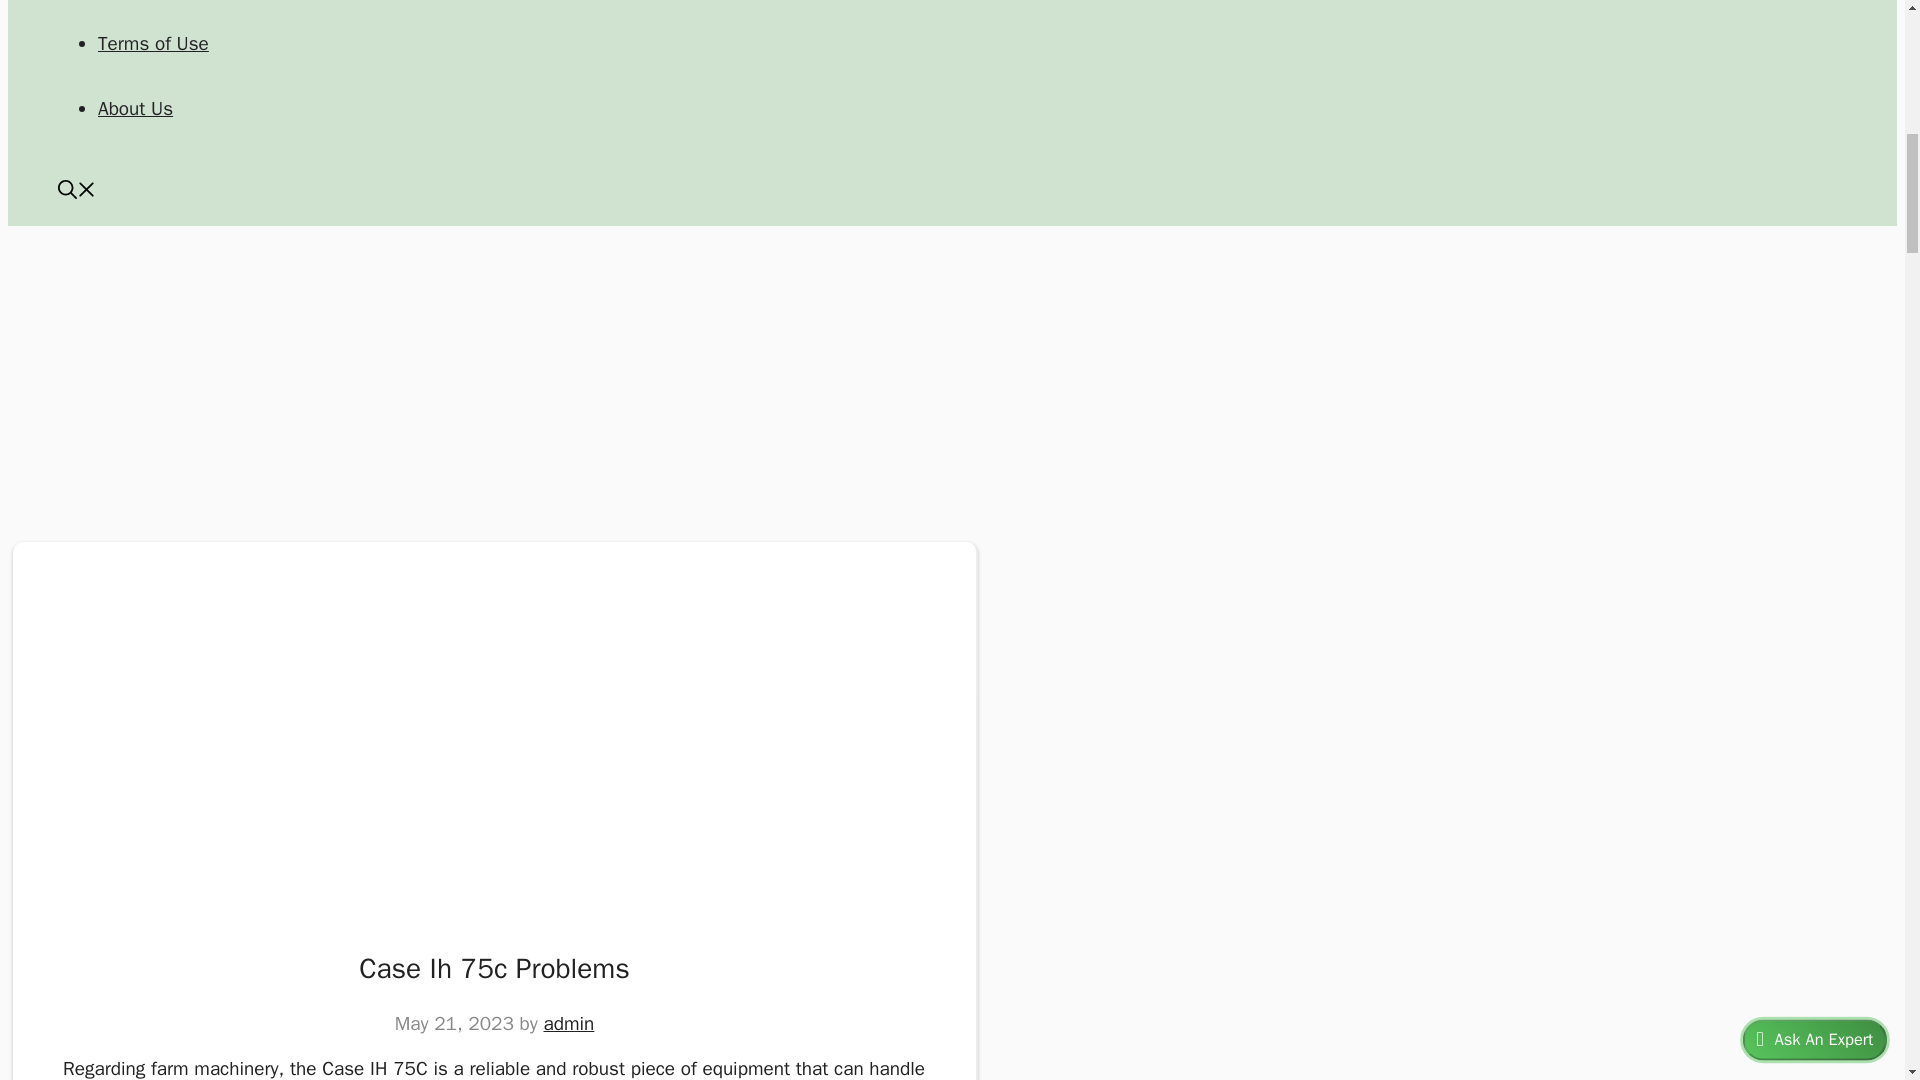  What do you see at coordinates (153, 44) in the screenshot?
I see `Terms of Use` at bounding box center [153, 44].